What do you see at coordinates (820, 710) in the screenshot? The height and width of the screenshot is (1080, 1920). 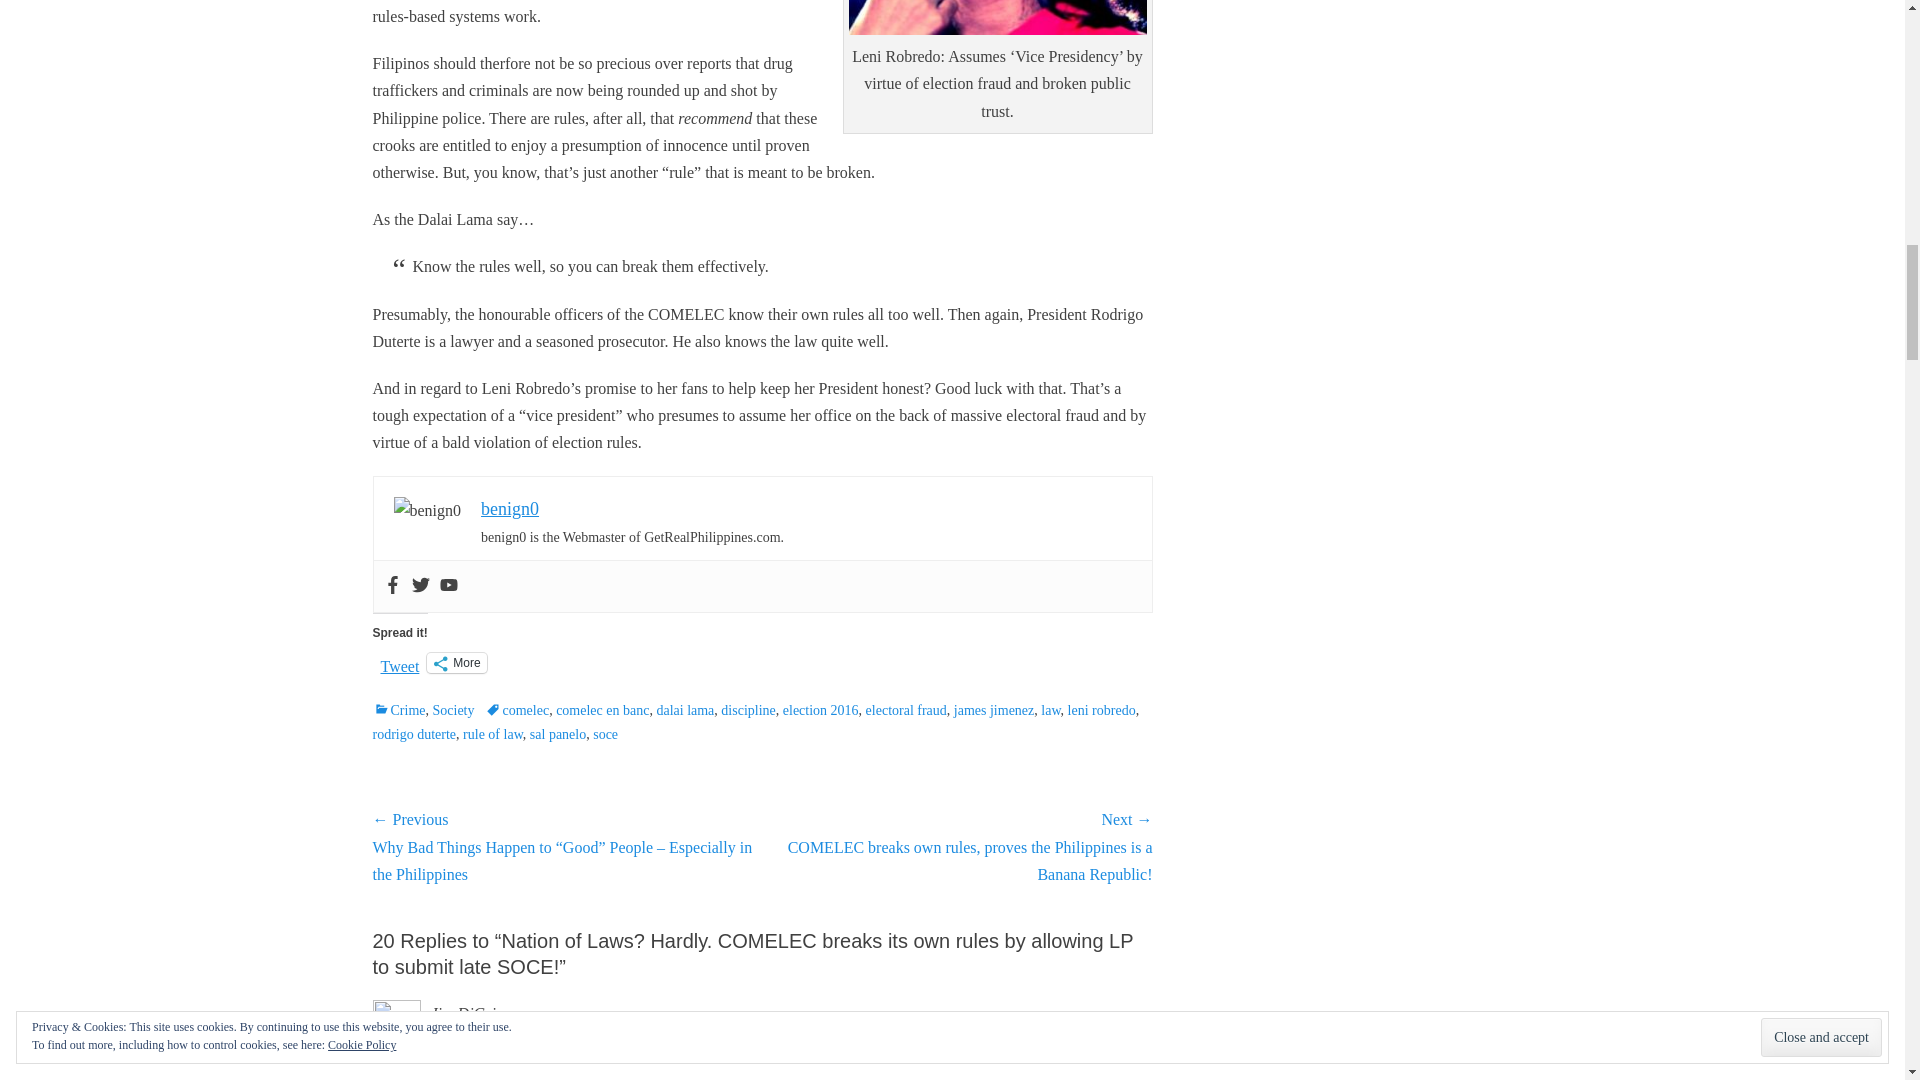 I see `election 2016` at bounding box center [820, 710].